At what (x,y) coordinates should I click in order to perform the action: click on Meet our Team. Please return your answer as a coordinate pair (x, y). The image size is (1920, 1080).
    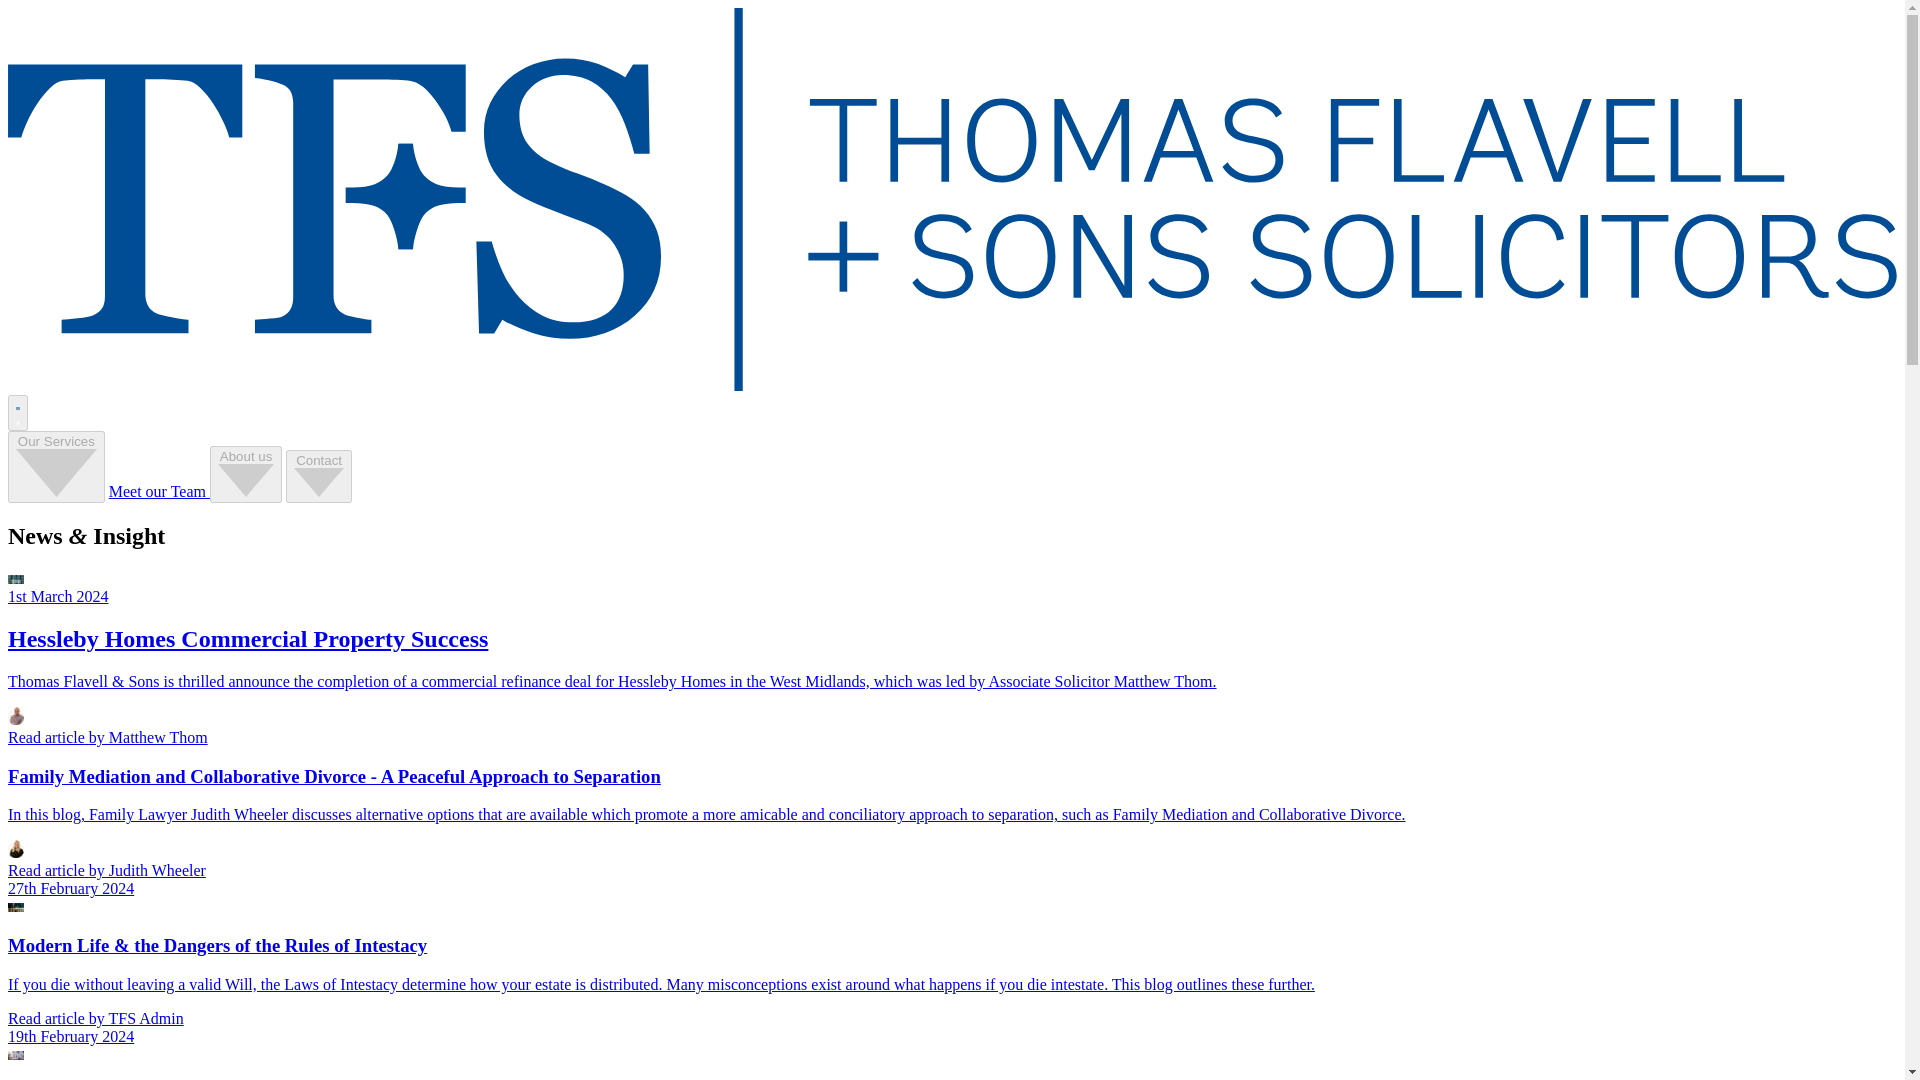
    Looking at the image, I should click on (159, 491).